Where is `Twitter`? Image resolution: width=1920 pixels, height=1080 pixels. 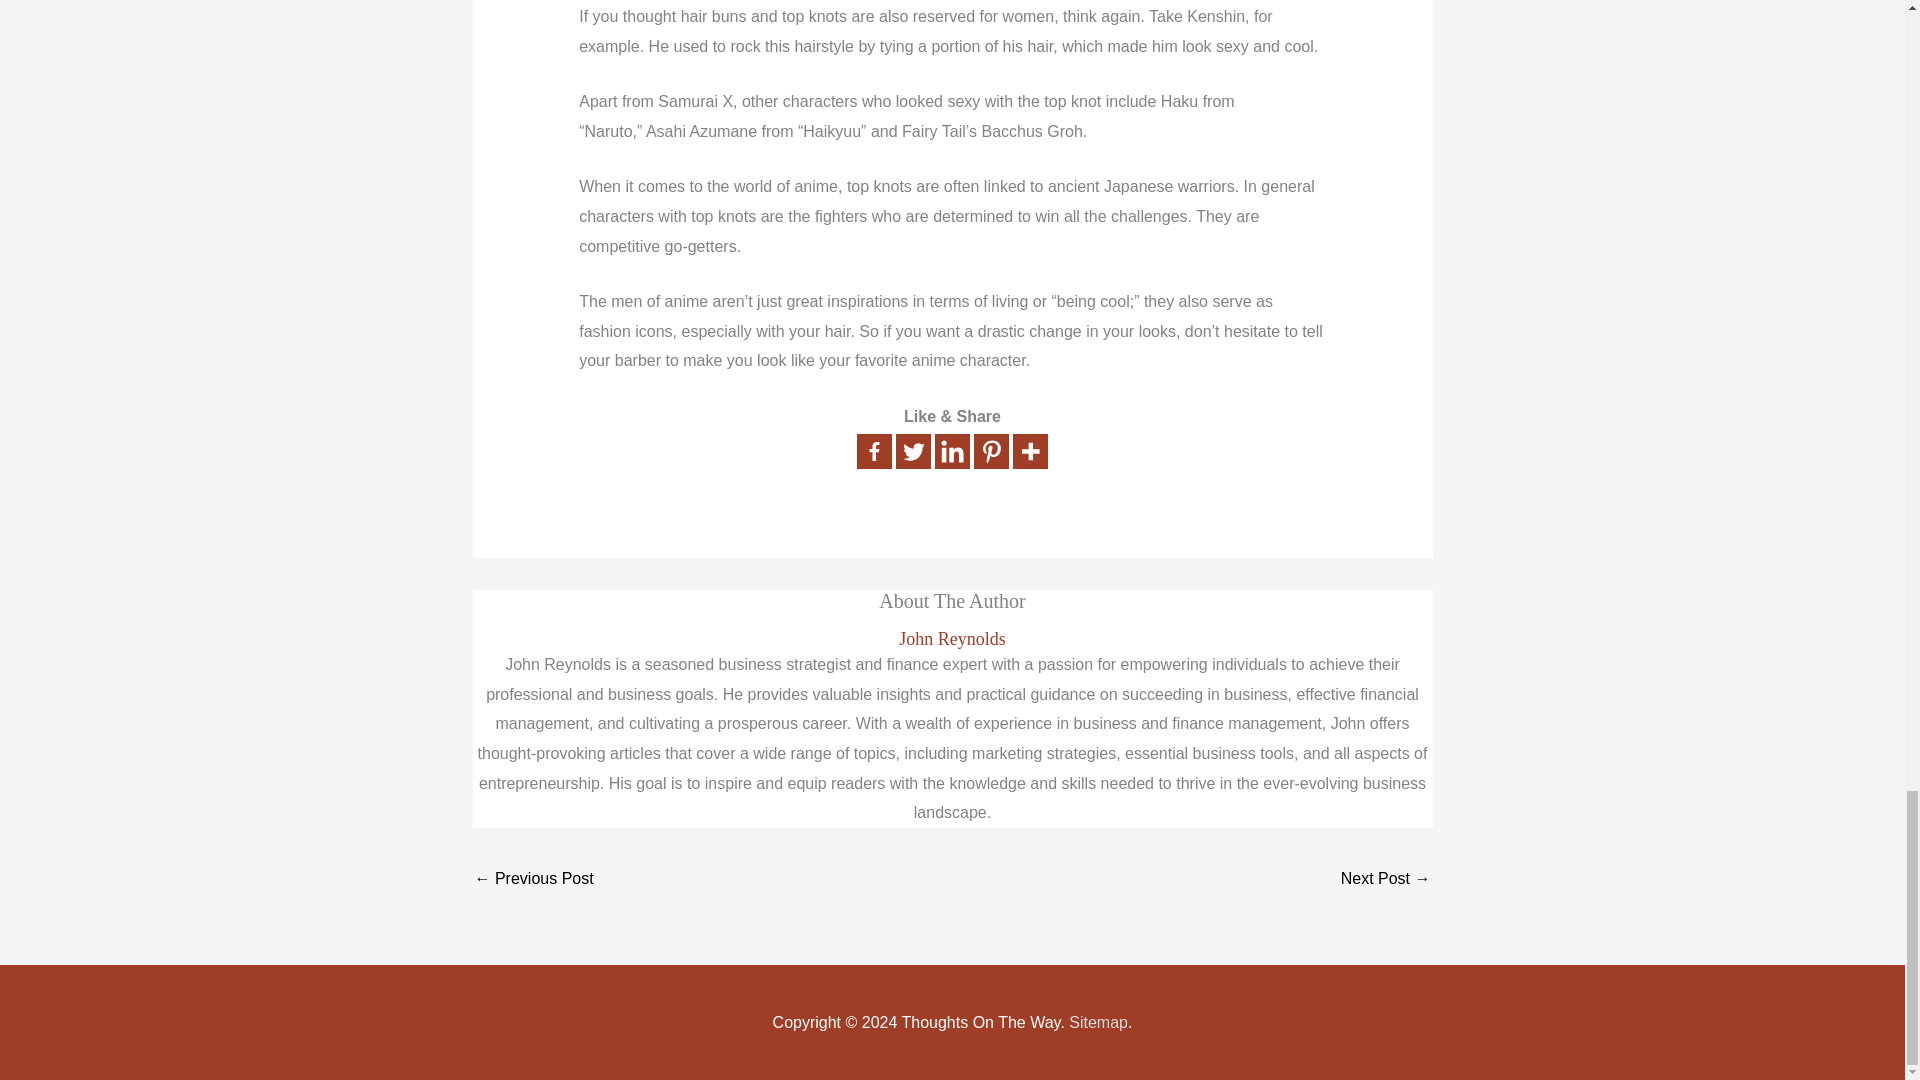 Twitter is located at coordinates (914, 451).